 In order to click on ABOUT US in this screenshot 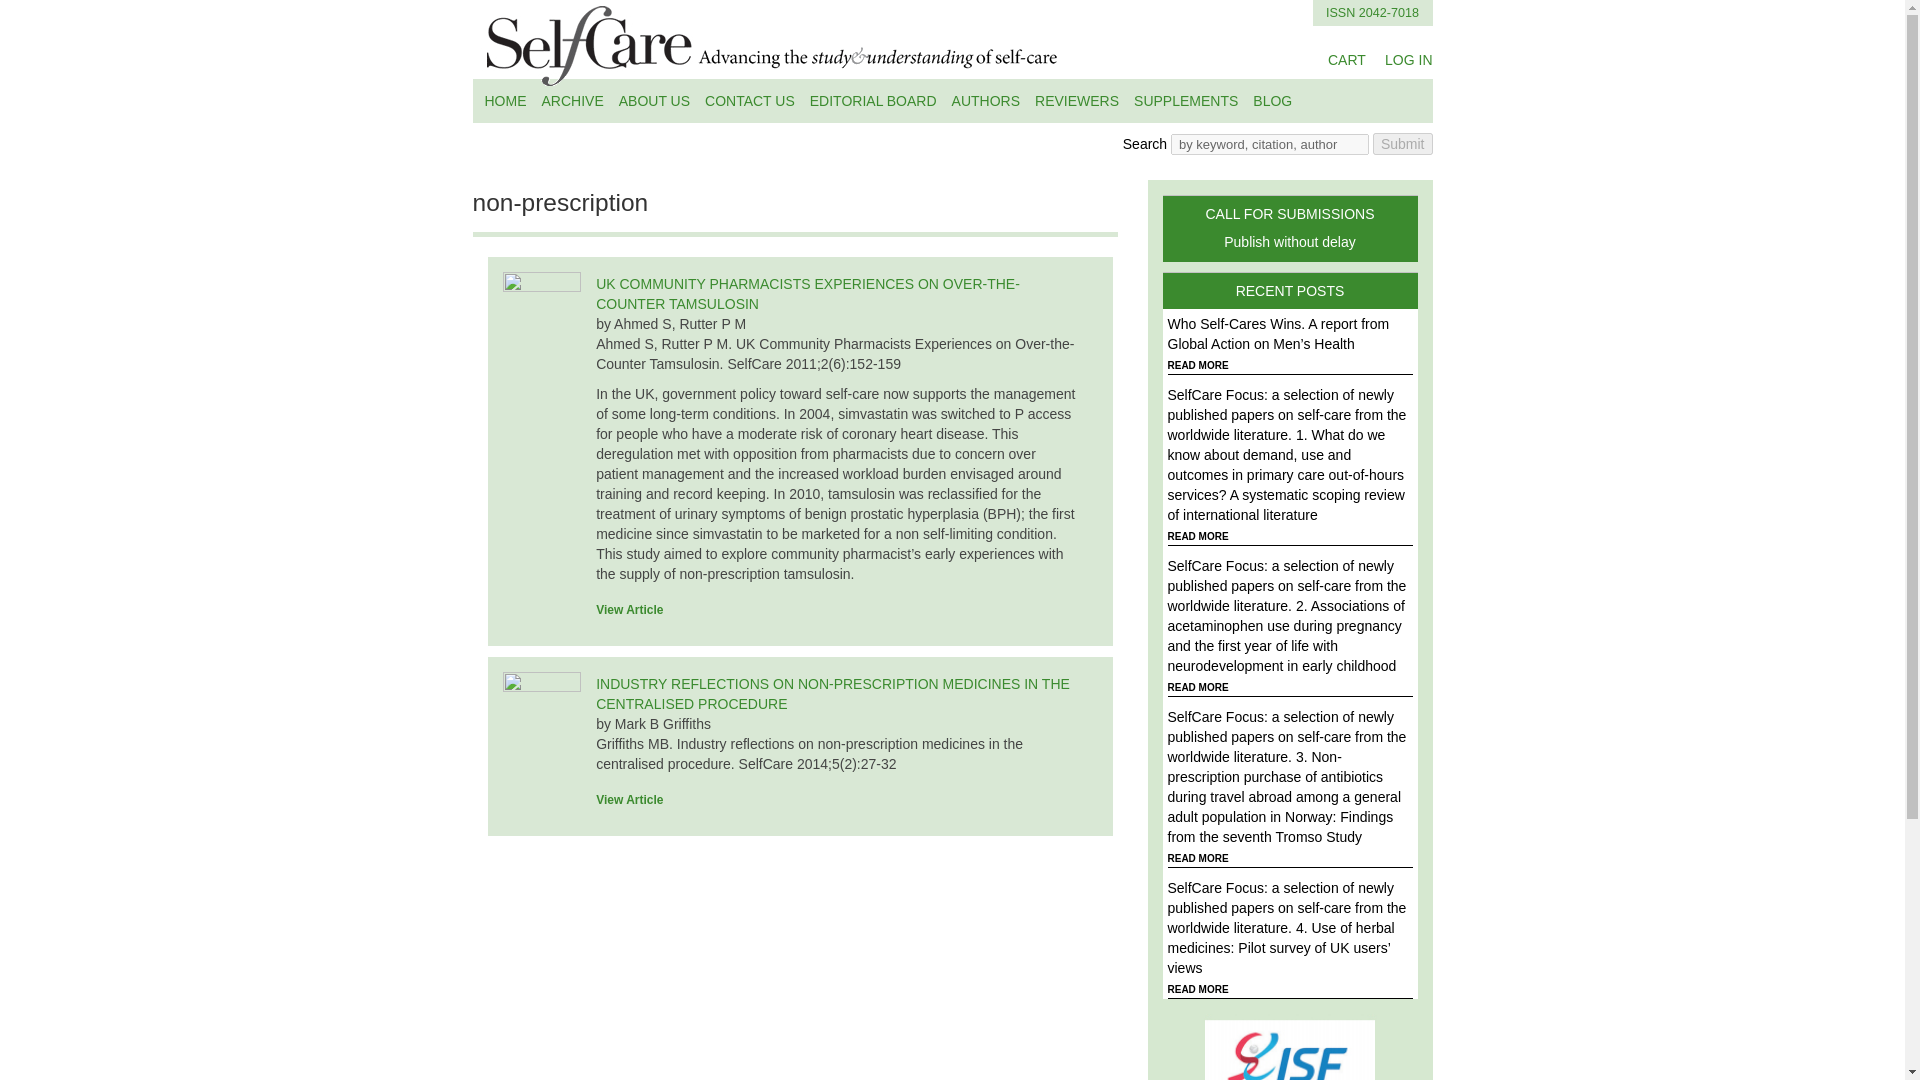, I will do `click(1076, 100)`.